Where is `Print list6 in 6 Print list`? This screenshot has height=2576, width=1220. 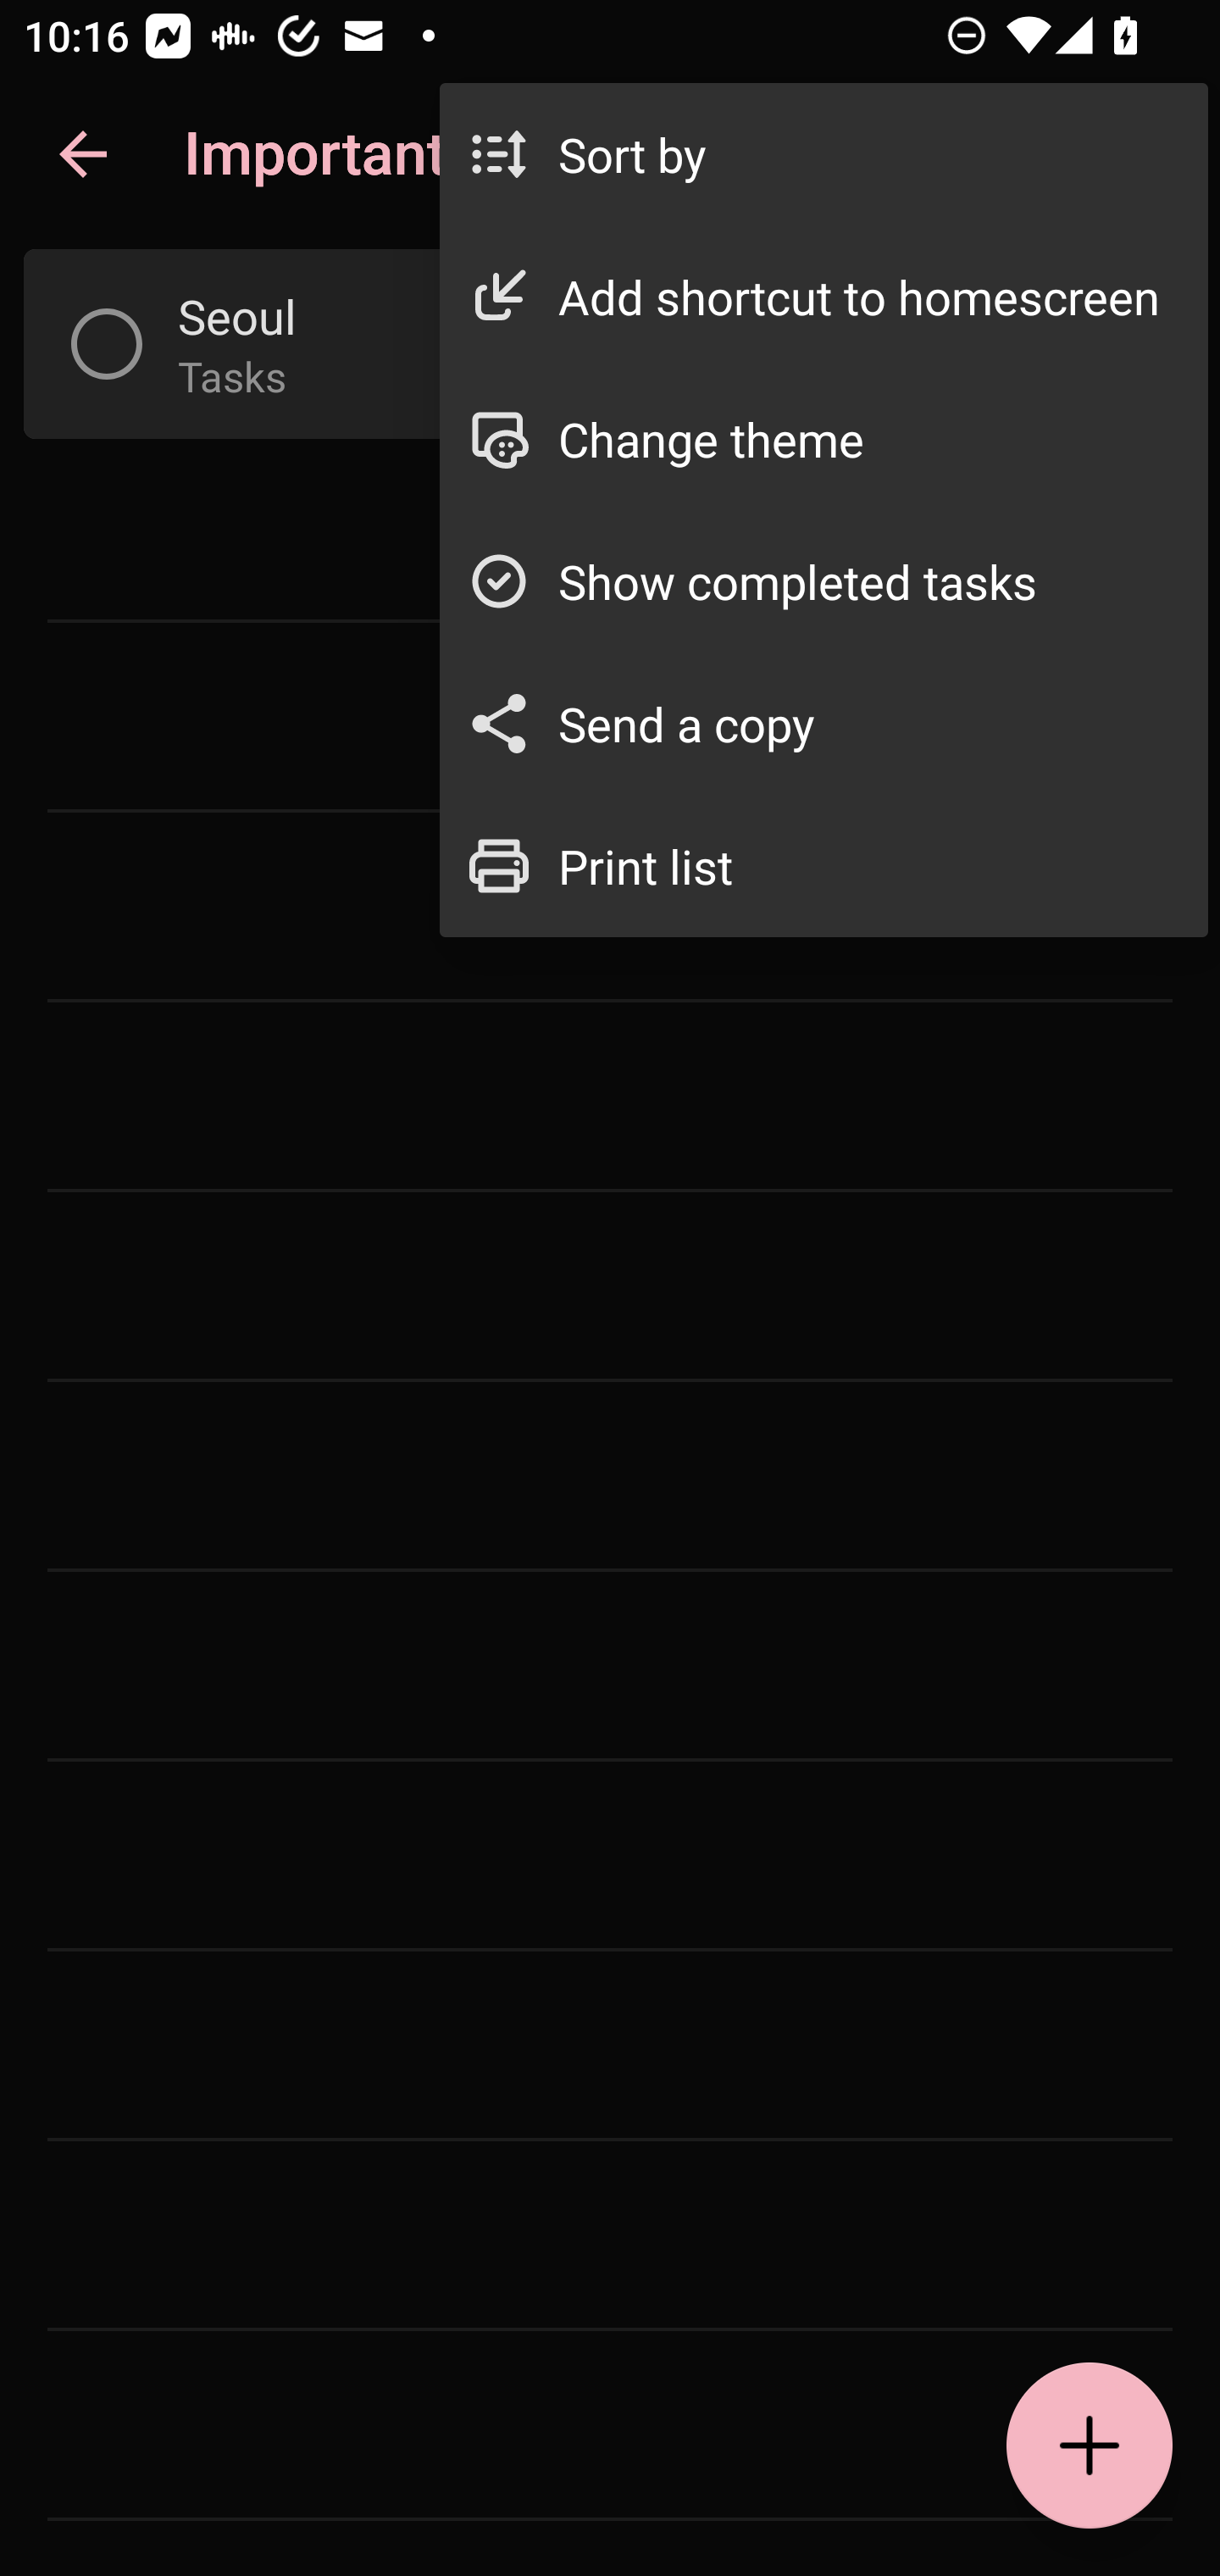
Print list6 in 6 Print list is located at coordinates (823, 866).